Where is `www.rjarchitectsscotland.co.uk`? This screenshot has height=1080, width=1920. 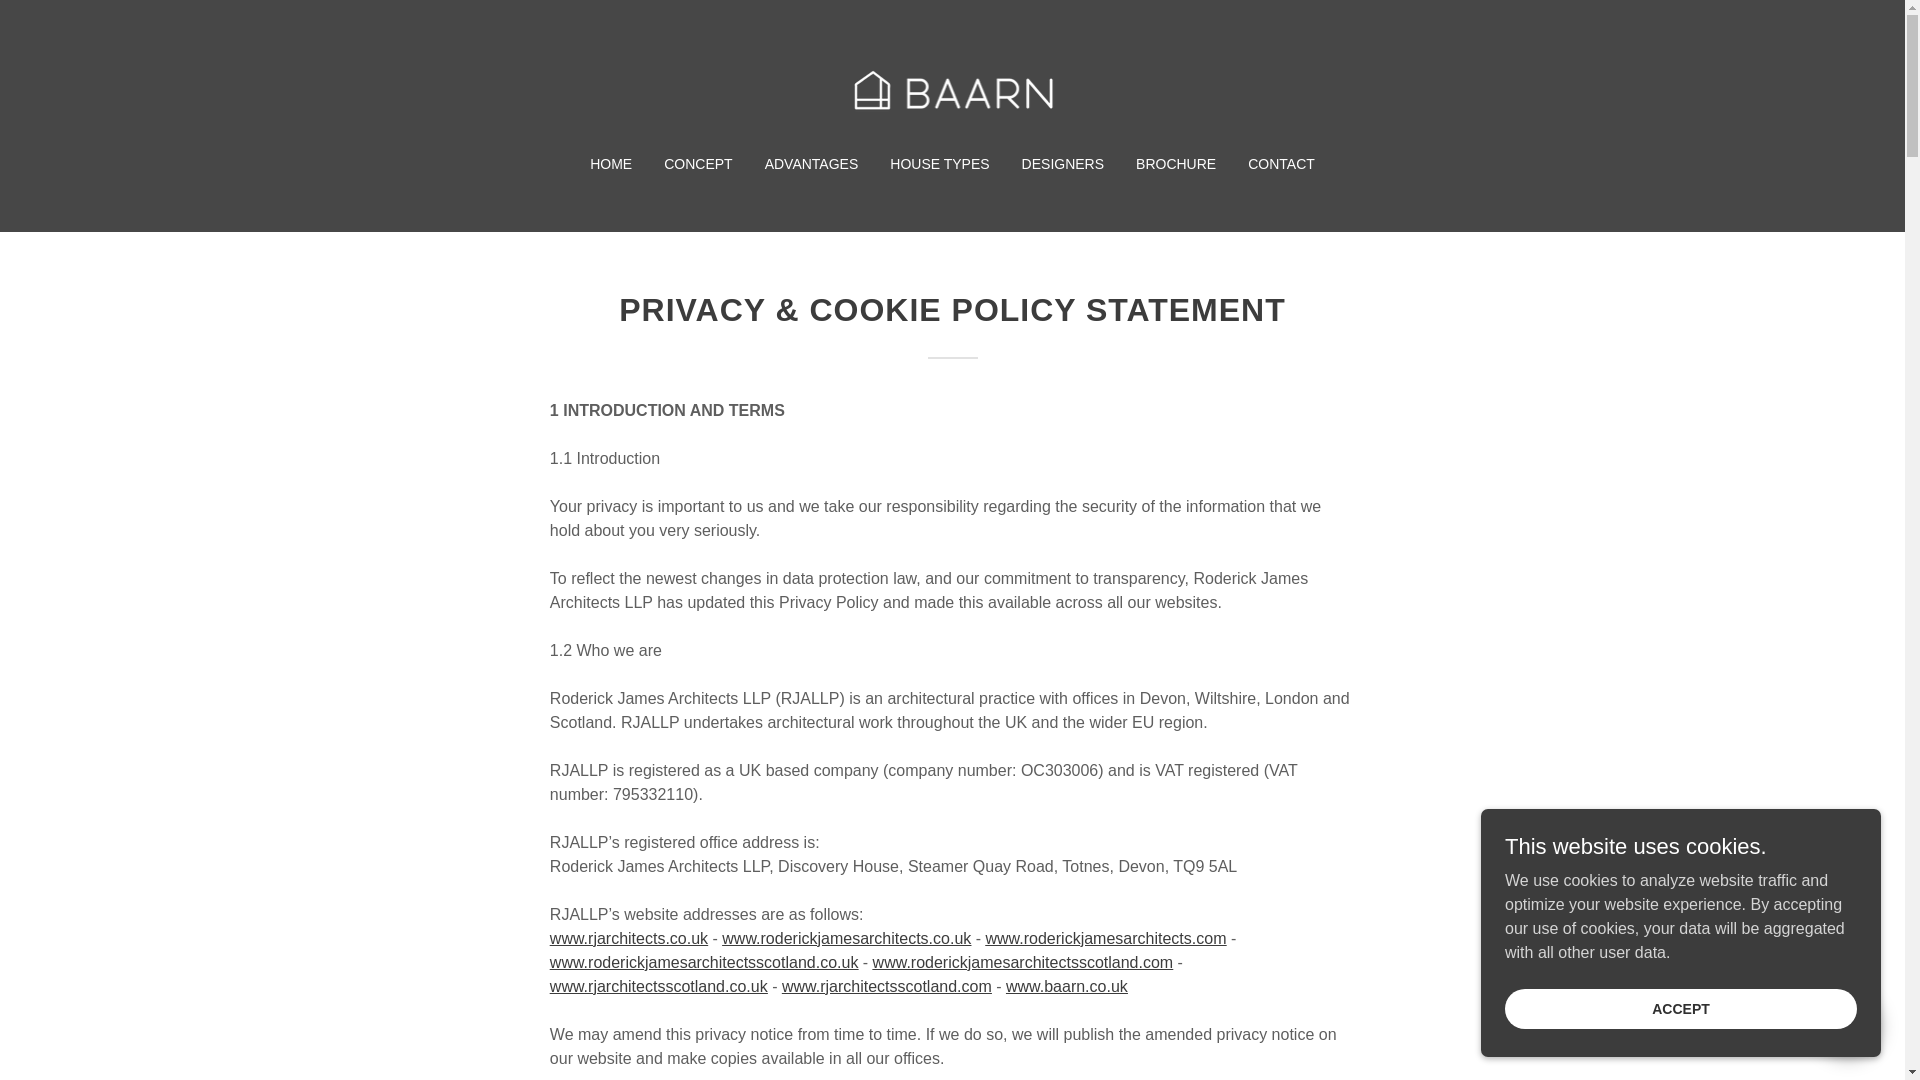 www.rjarchitectsscotland.co.uk is located at coordinates (658, 986).